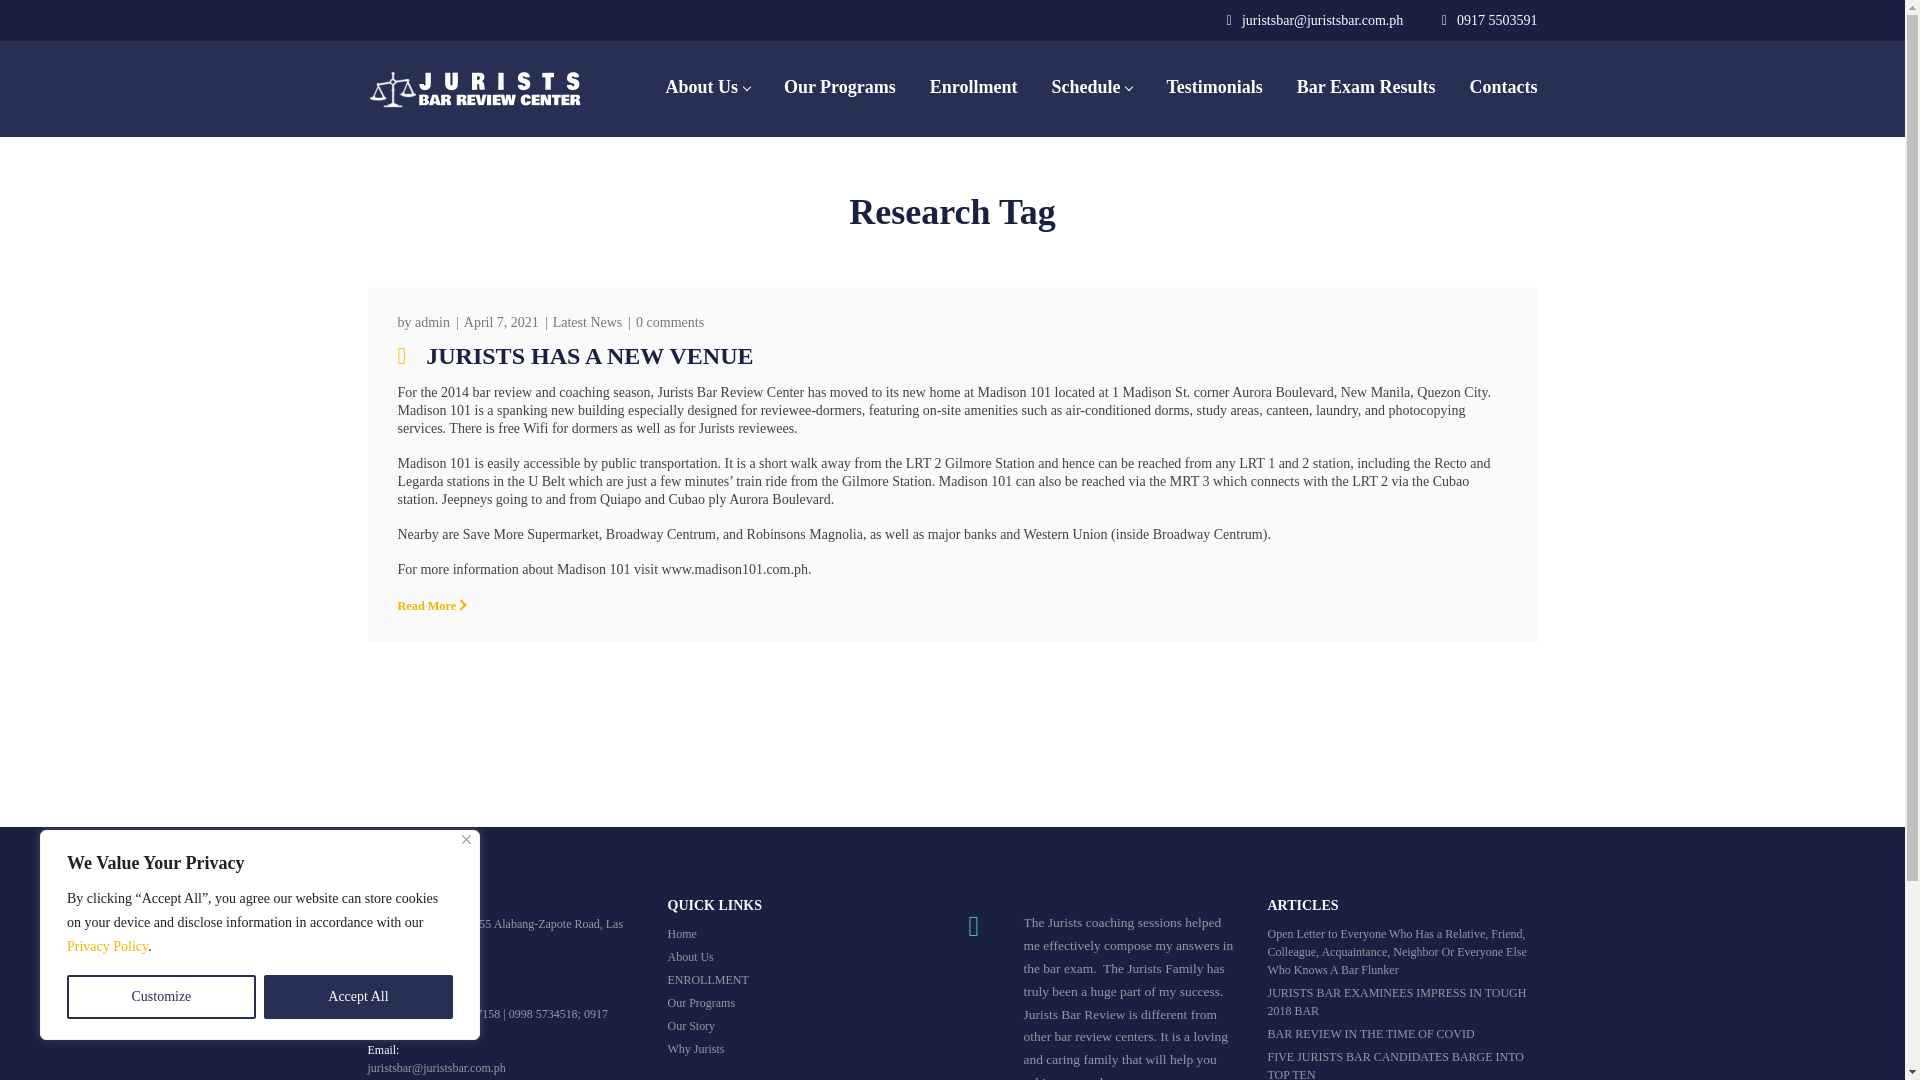 The image size is (1920, 1080). I want to click on Bar Exam Results, so click(1366, 89).